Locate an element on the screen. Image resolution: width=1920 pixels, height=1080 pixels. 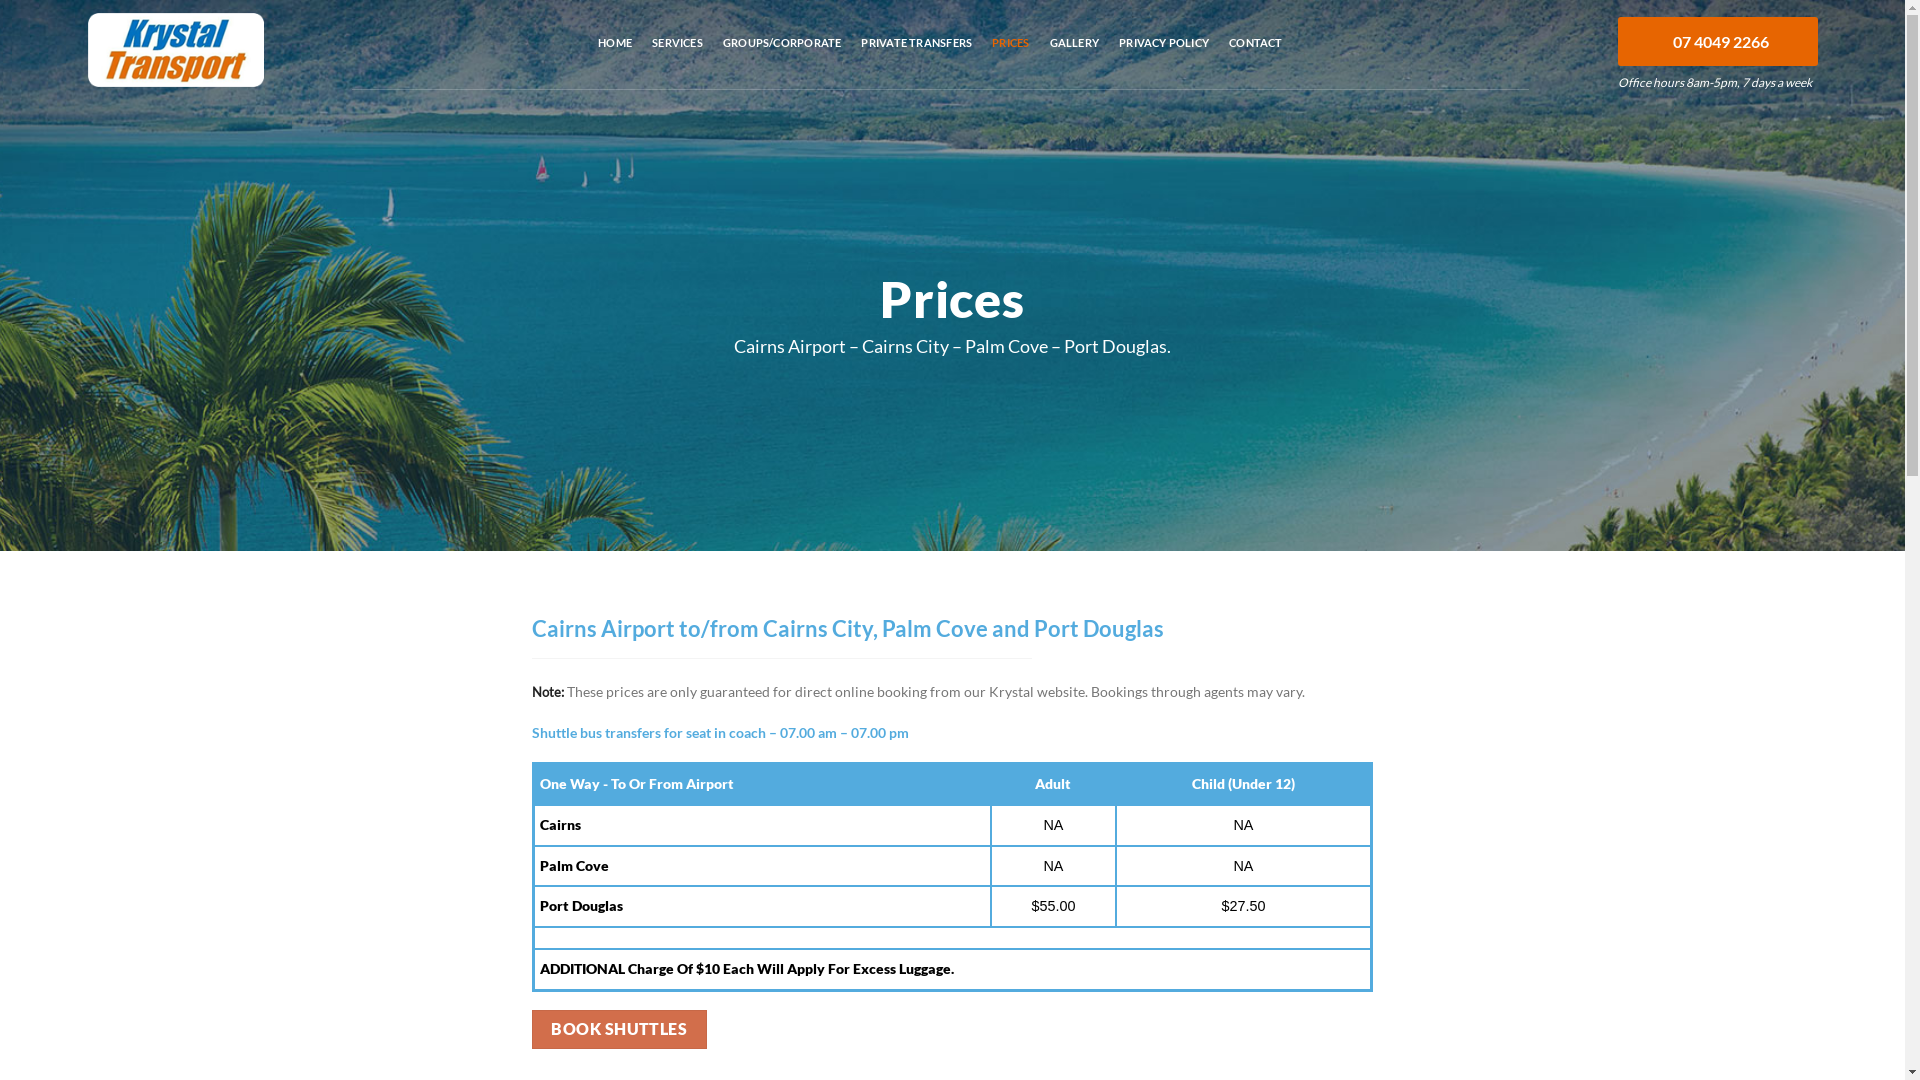
PRIVATE TRANSFERS is located at coordinates (916, 56).